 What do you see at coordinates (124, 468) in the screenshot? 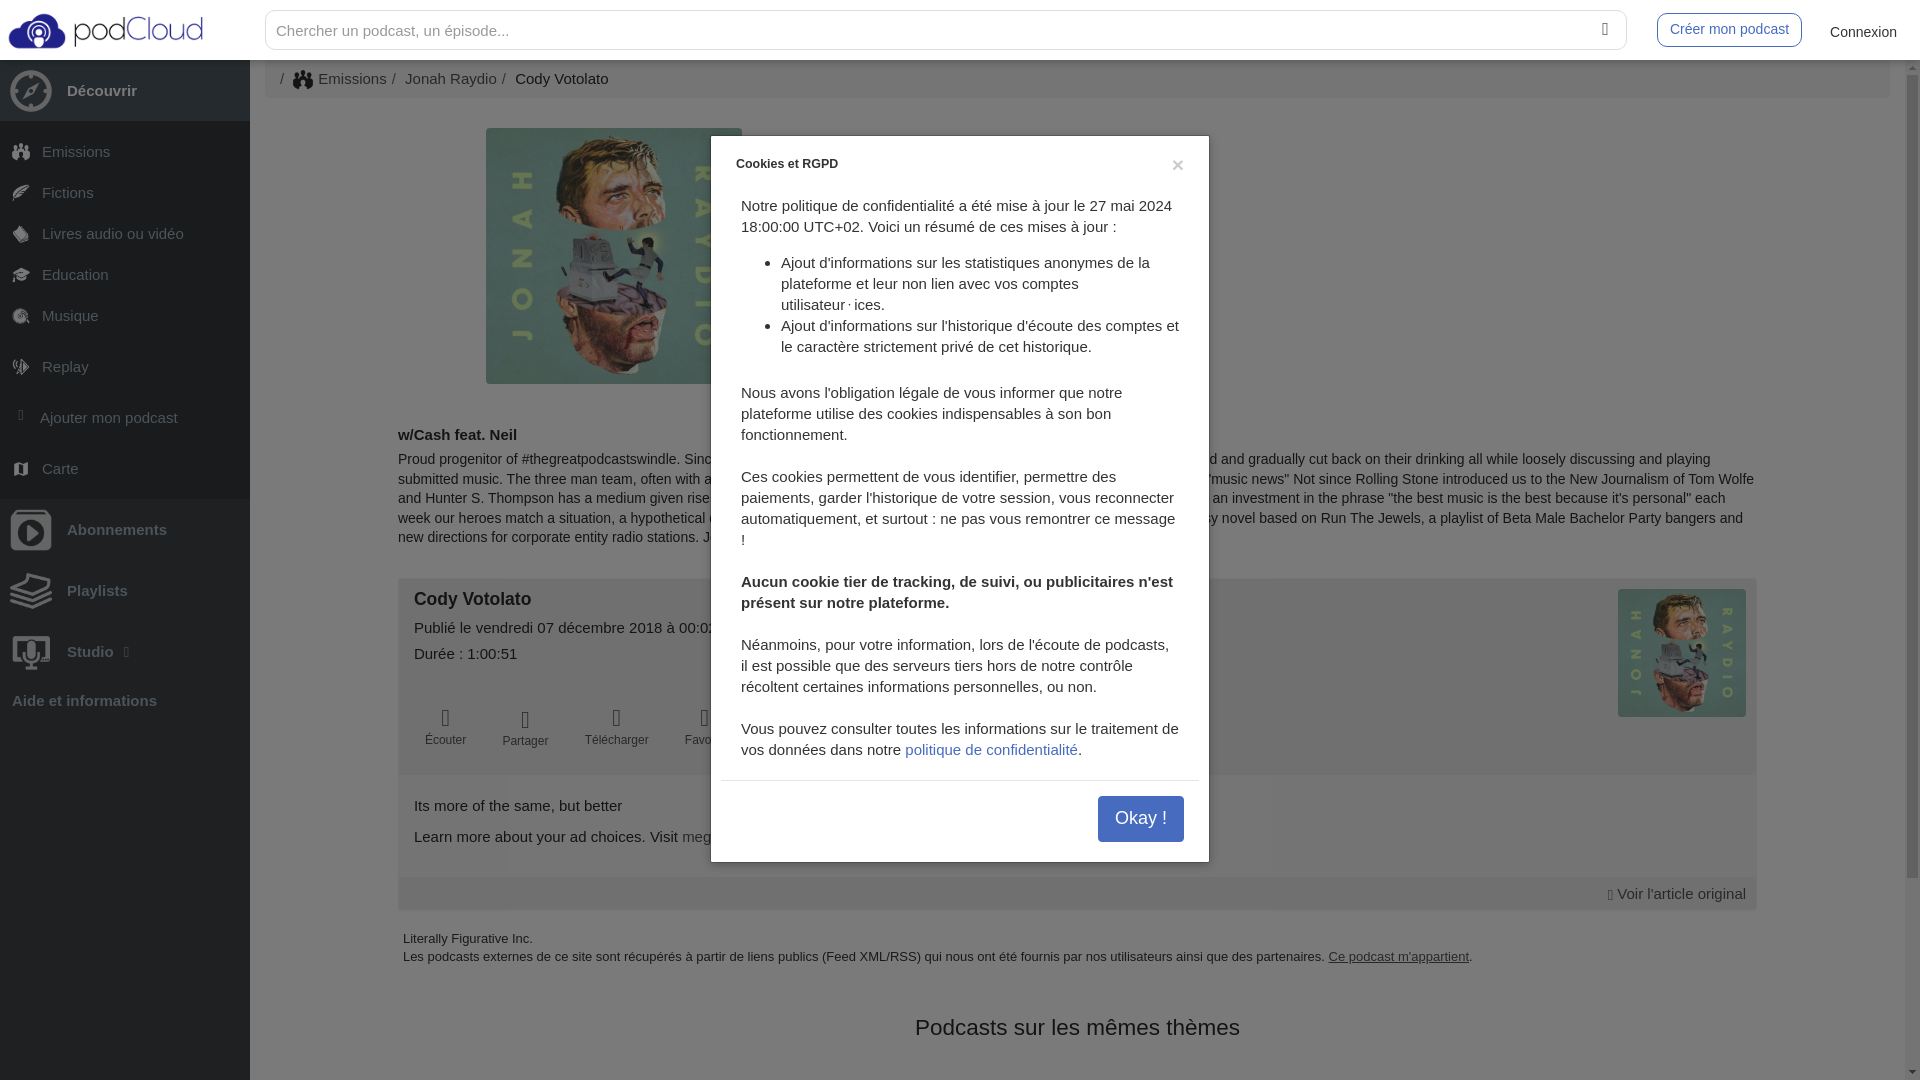
I see `Carte` at bounding box center [124, 468].